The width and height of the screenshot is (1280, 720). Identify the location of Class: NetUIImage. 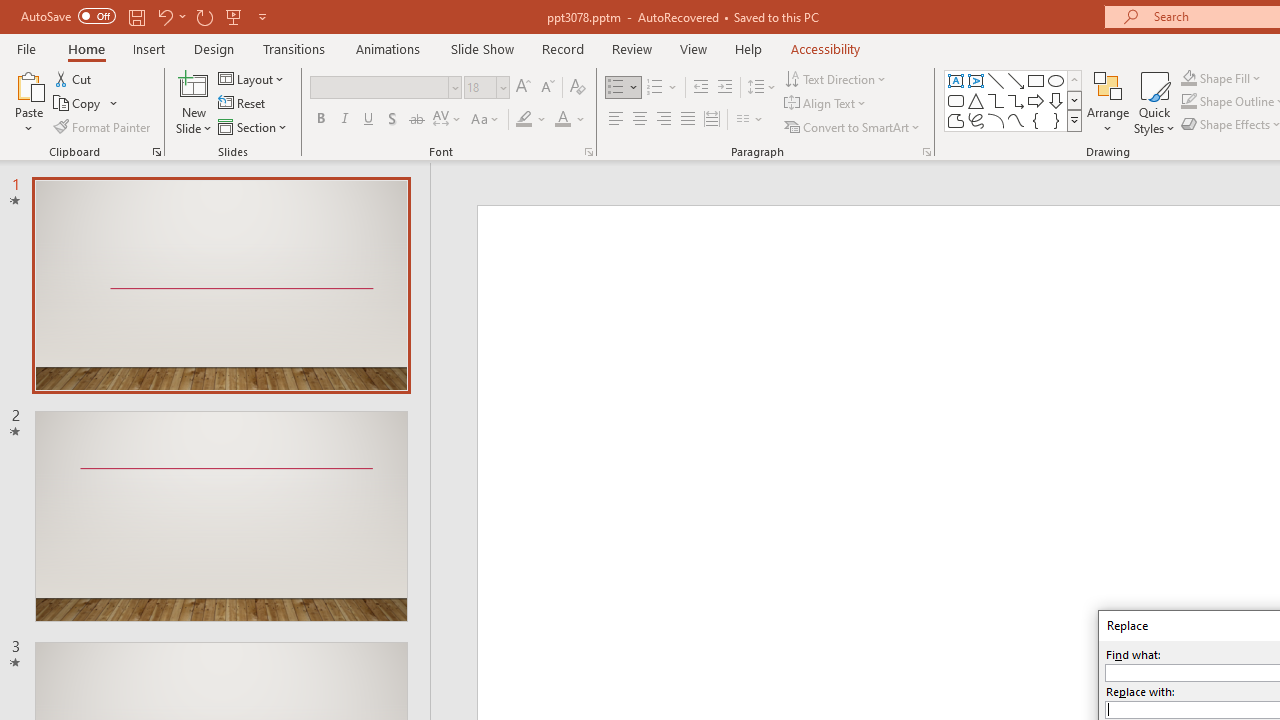
(1075, 120).